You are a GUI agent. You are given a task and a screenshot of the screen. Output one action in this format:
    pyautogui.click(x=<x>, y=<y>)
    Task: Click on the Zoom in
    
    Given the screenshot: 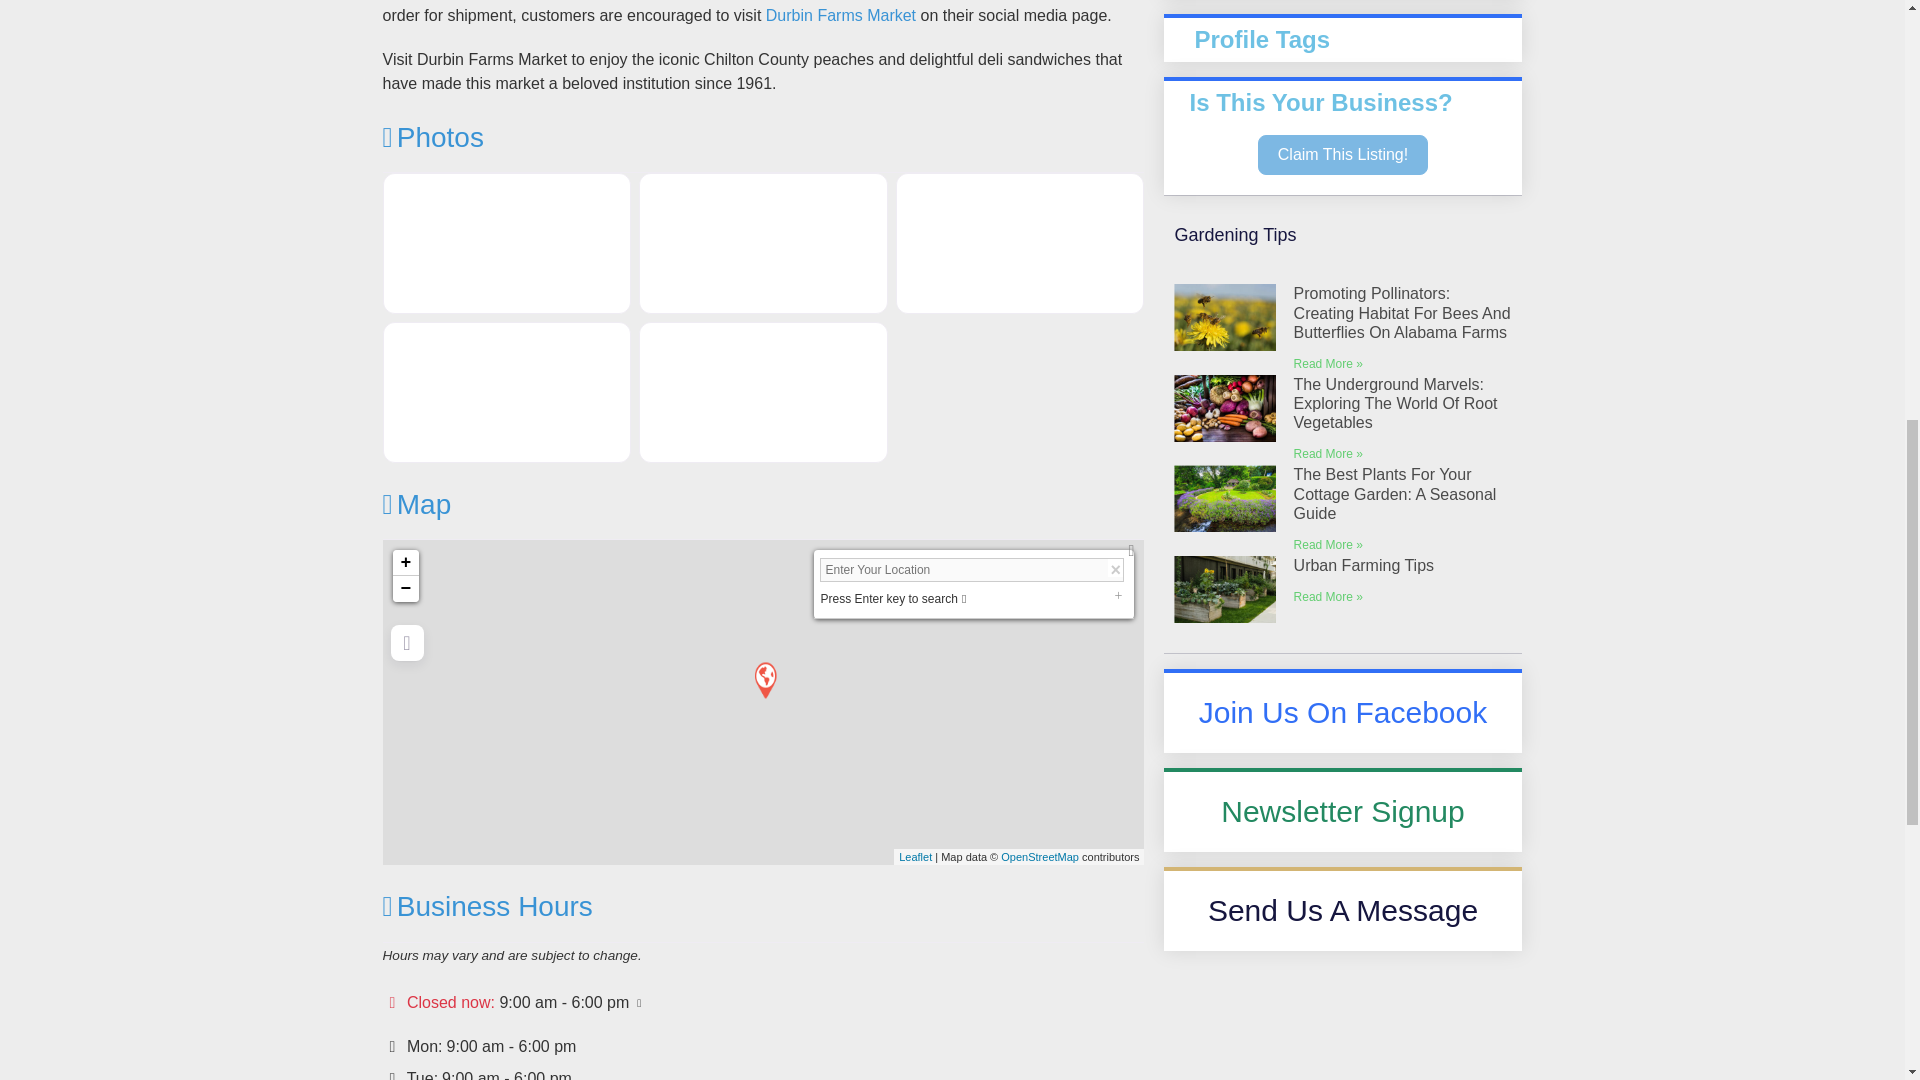 What is the action you would take?
    pyautogui.click(x=404, y=562)
    